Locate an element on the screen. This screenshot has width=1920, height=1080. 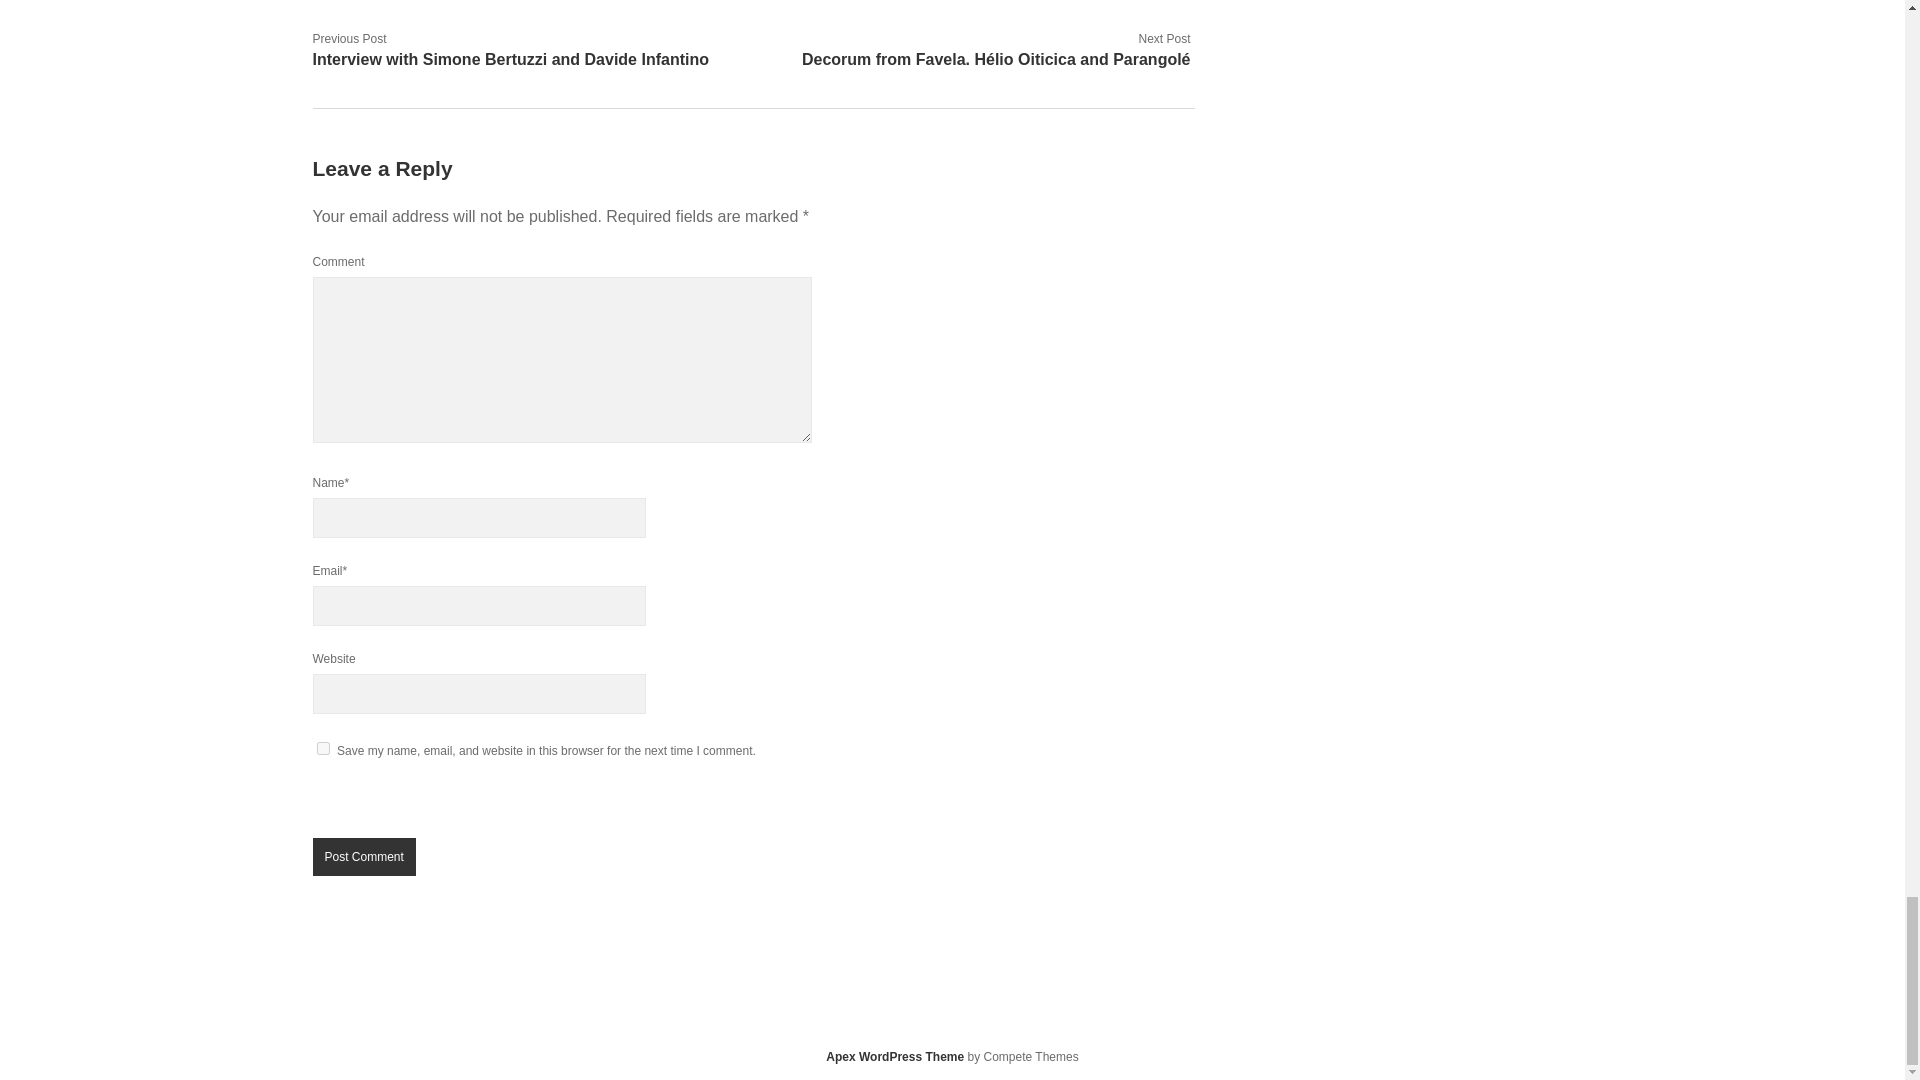
yes is located at coordinates (322, 748).